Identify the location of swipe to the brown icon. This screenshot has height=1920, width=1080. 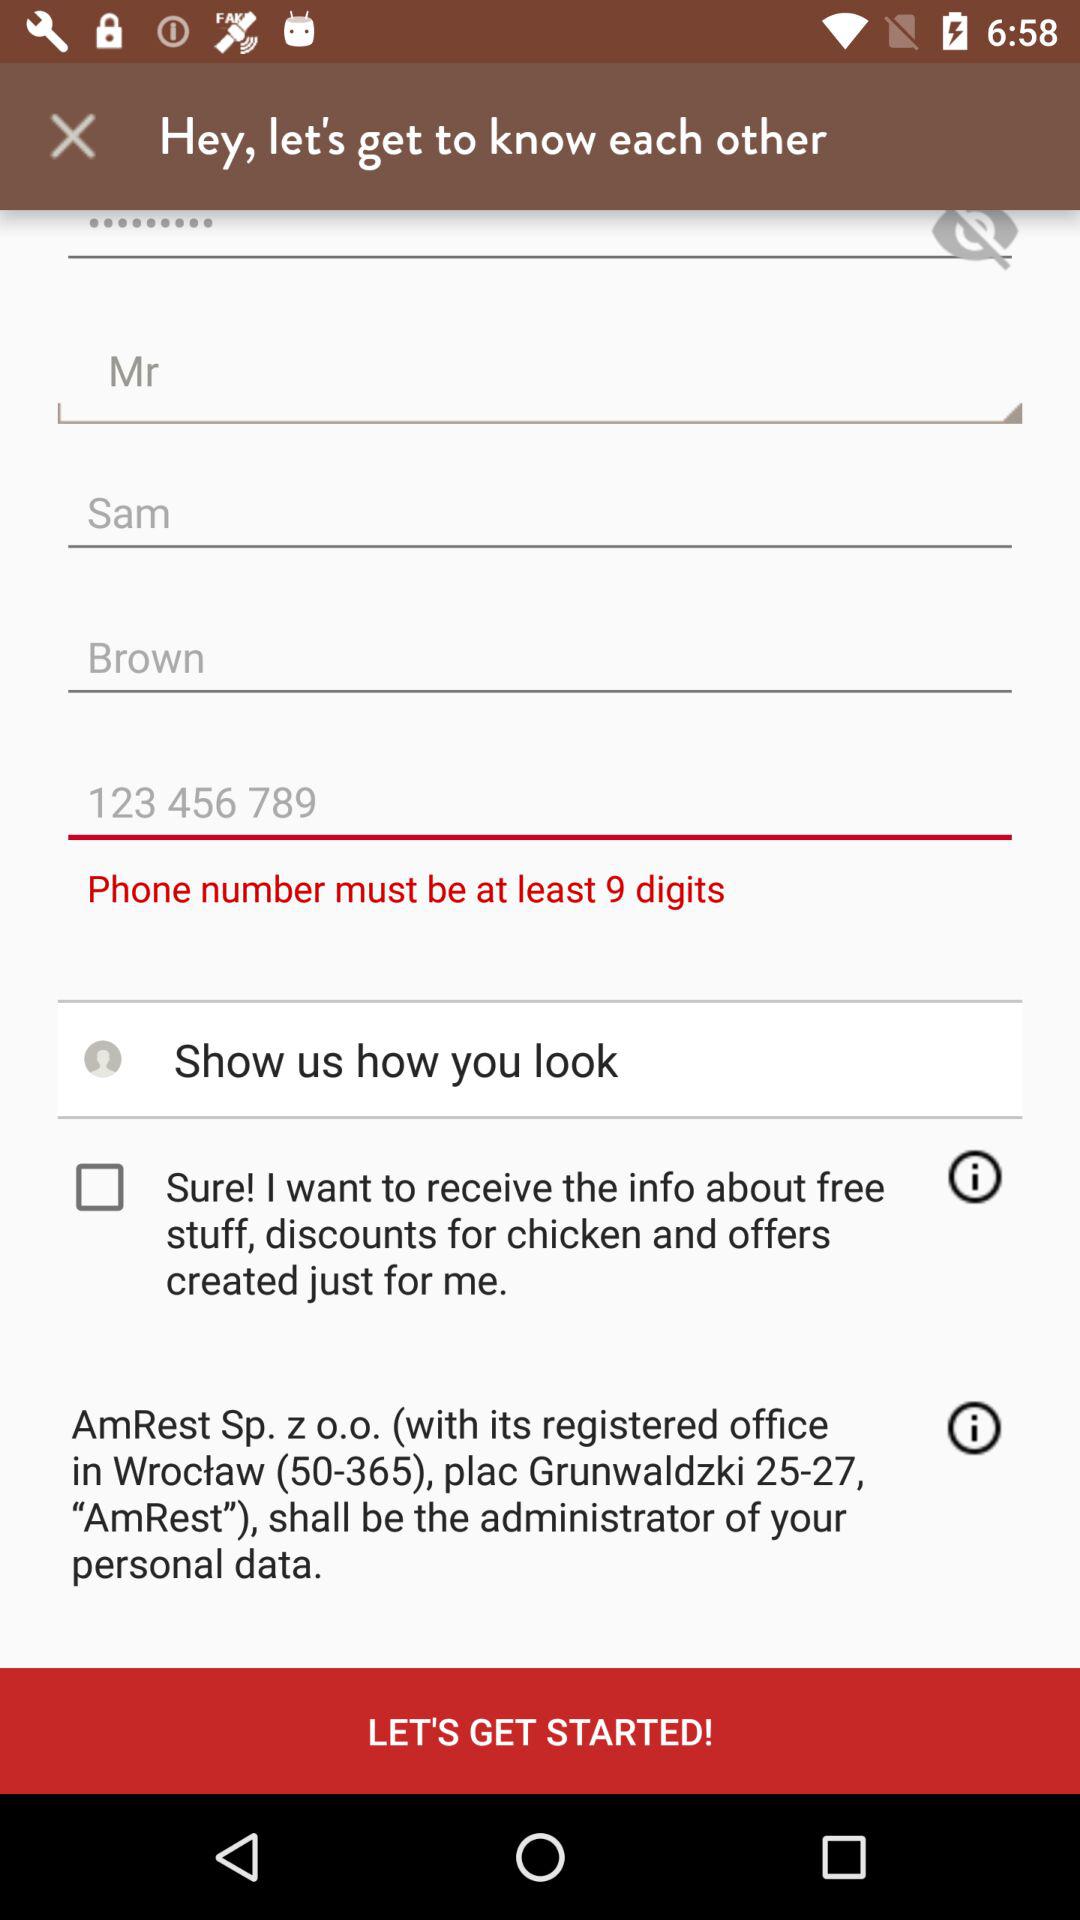
(540, 640).